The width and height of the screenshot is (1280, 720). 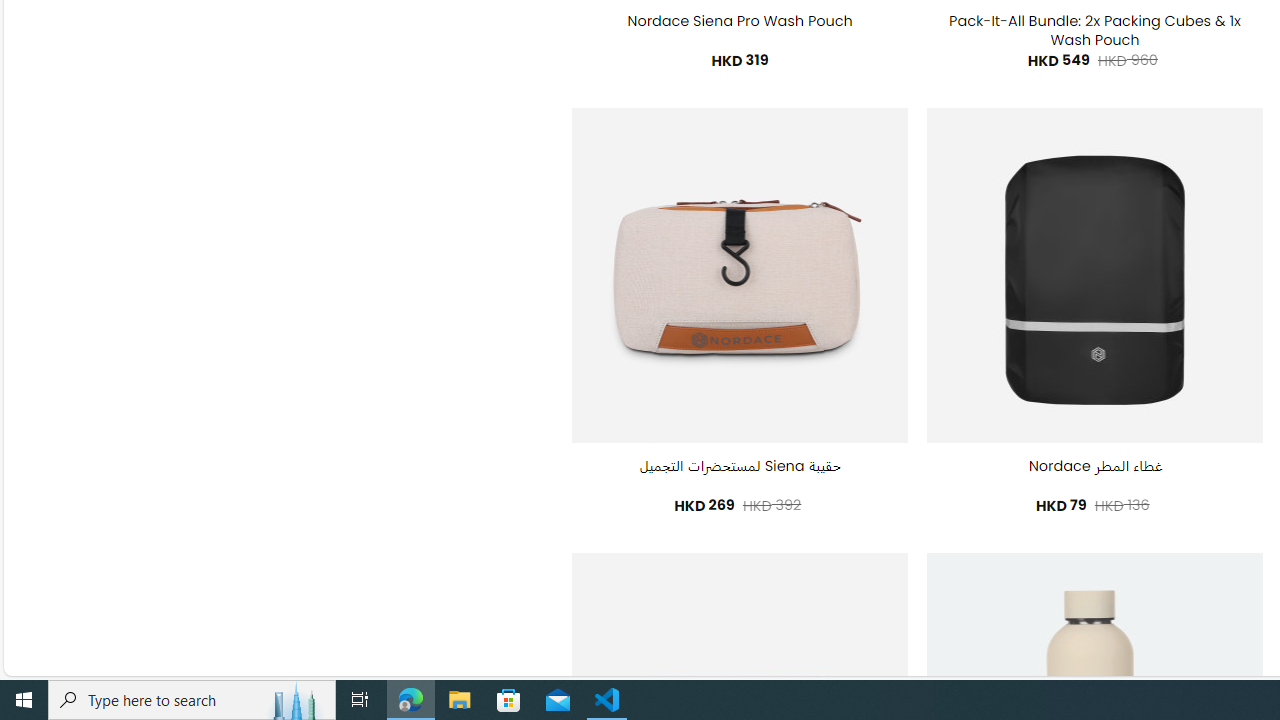 I want to click on Nordace Siena Pro Wash Pouch, so click(x=740, y=22).